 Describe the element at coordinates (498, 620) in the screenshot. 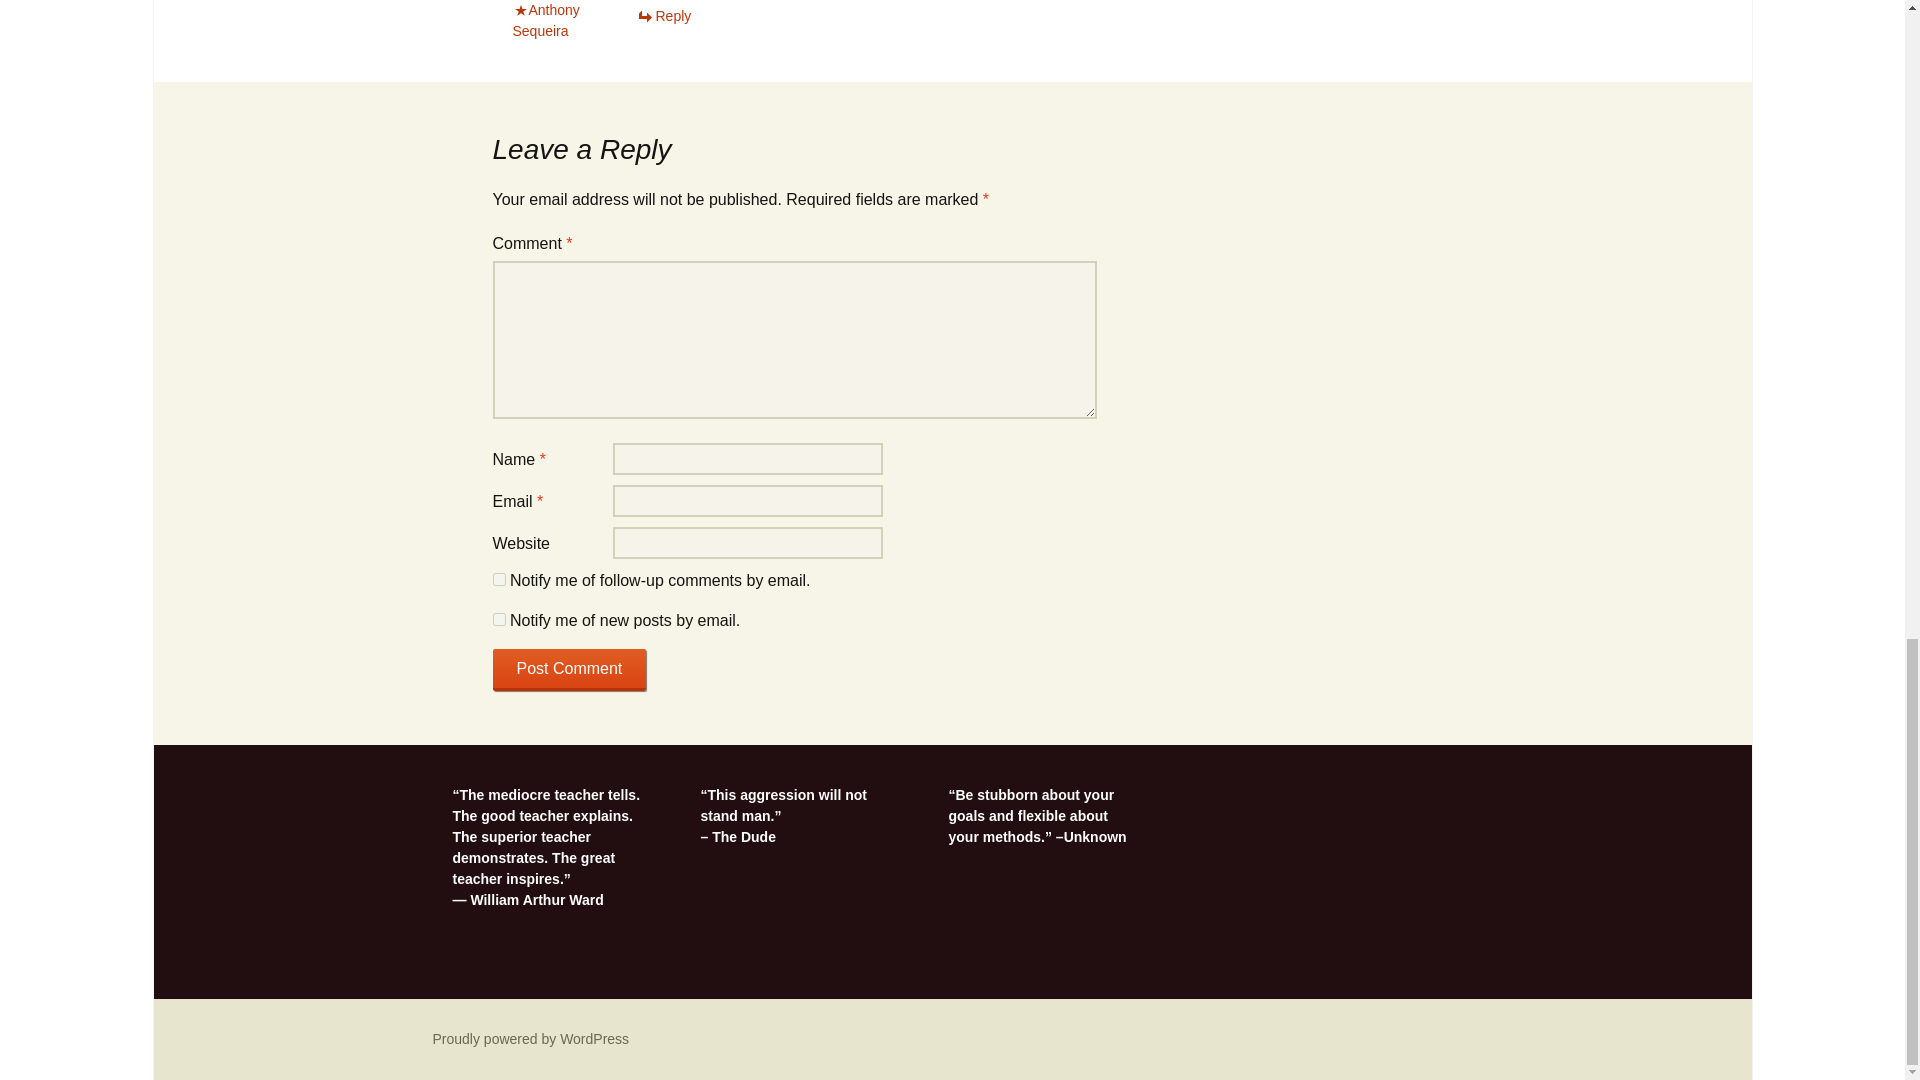

I see `subscribe` at that location.